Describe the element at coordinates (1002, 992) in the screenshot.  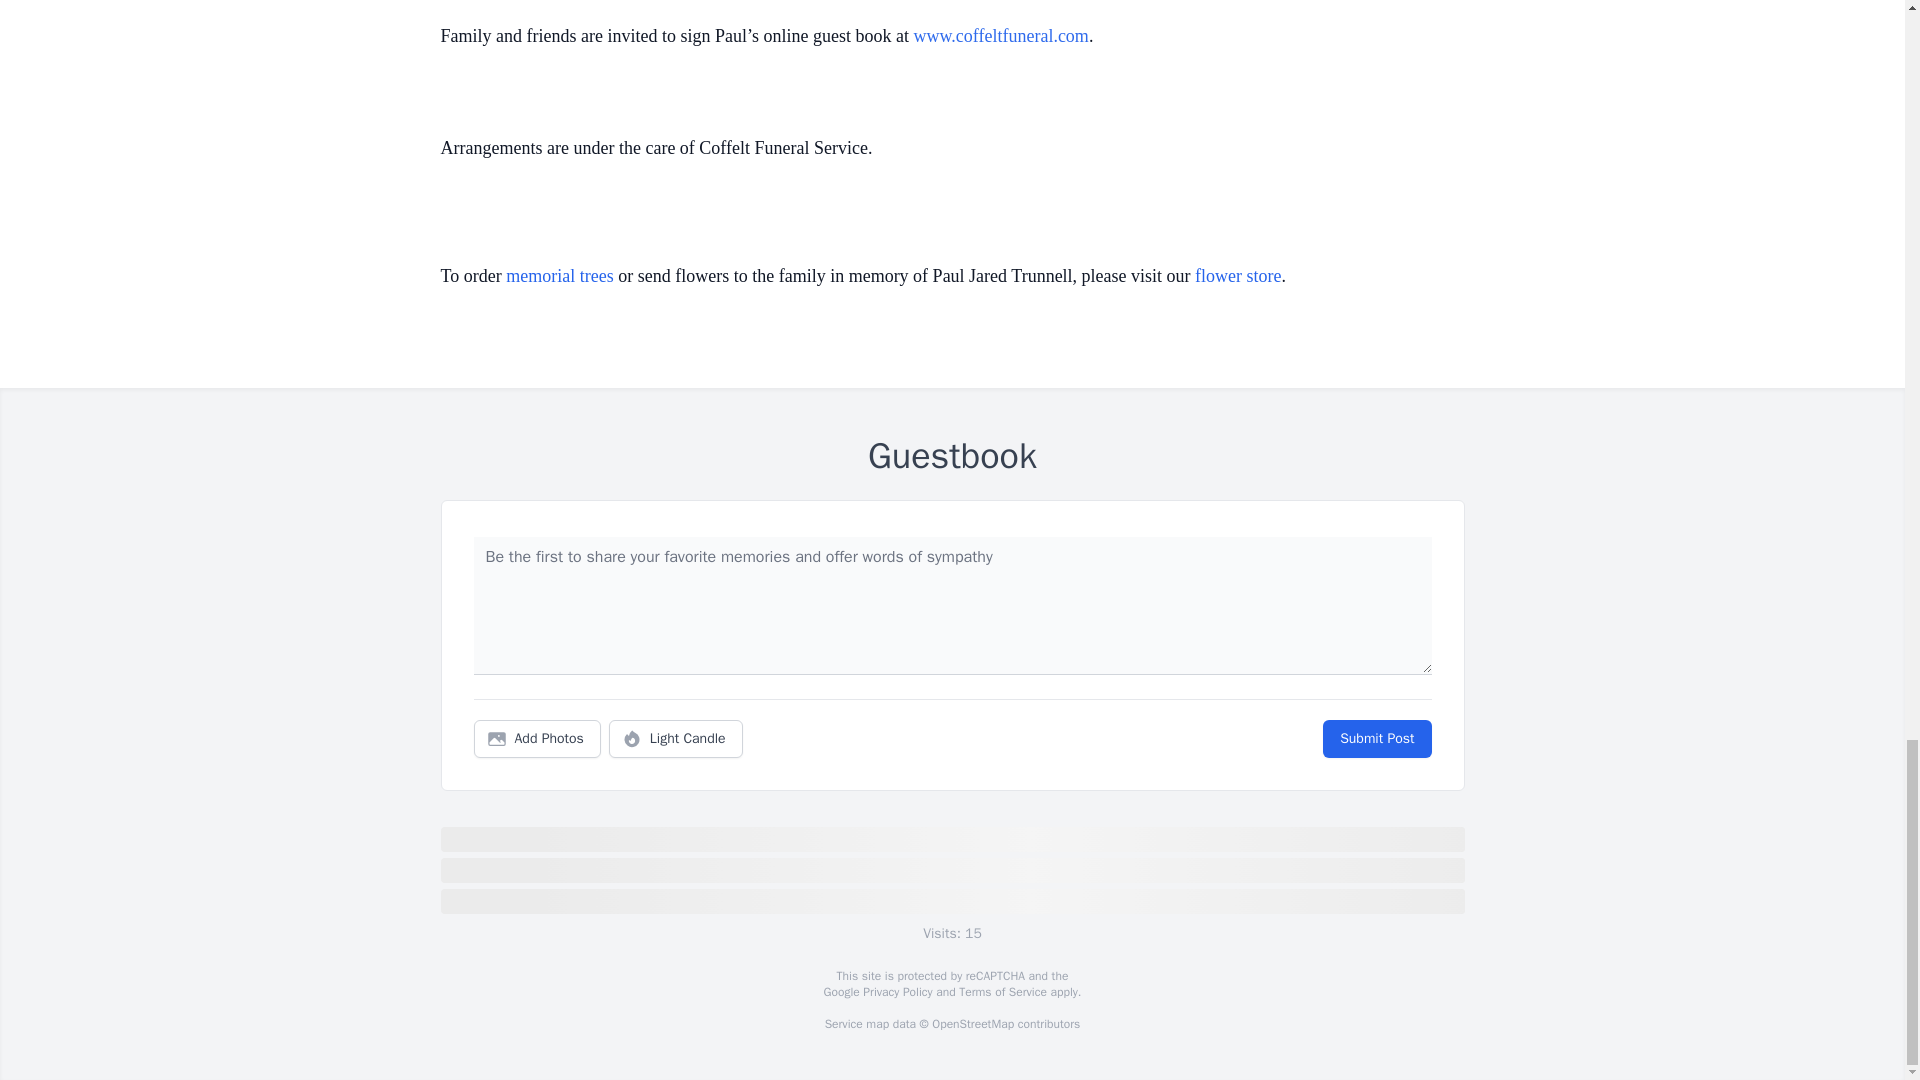
I see `Terms of Service` at that location.